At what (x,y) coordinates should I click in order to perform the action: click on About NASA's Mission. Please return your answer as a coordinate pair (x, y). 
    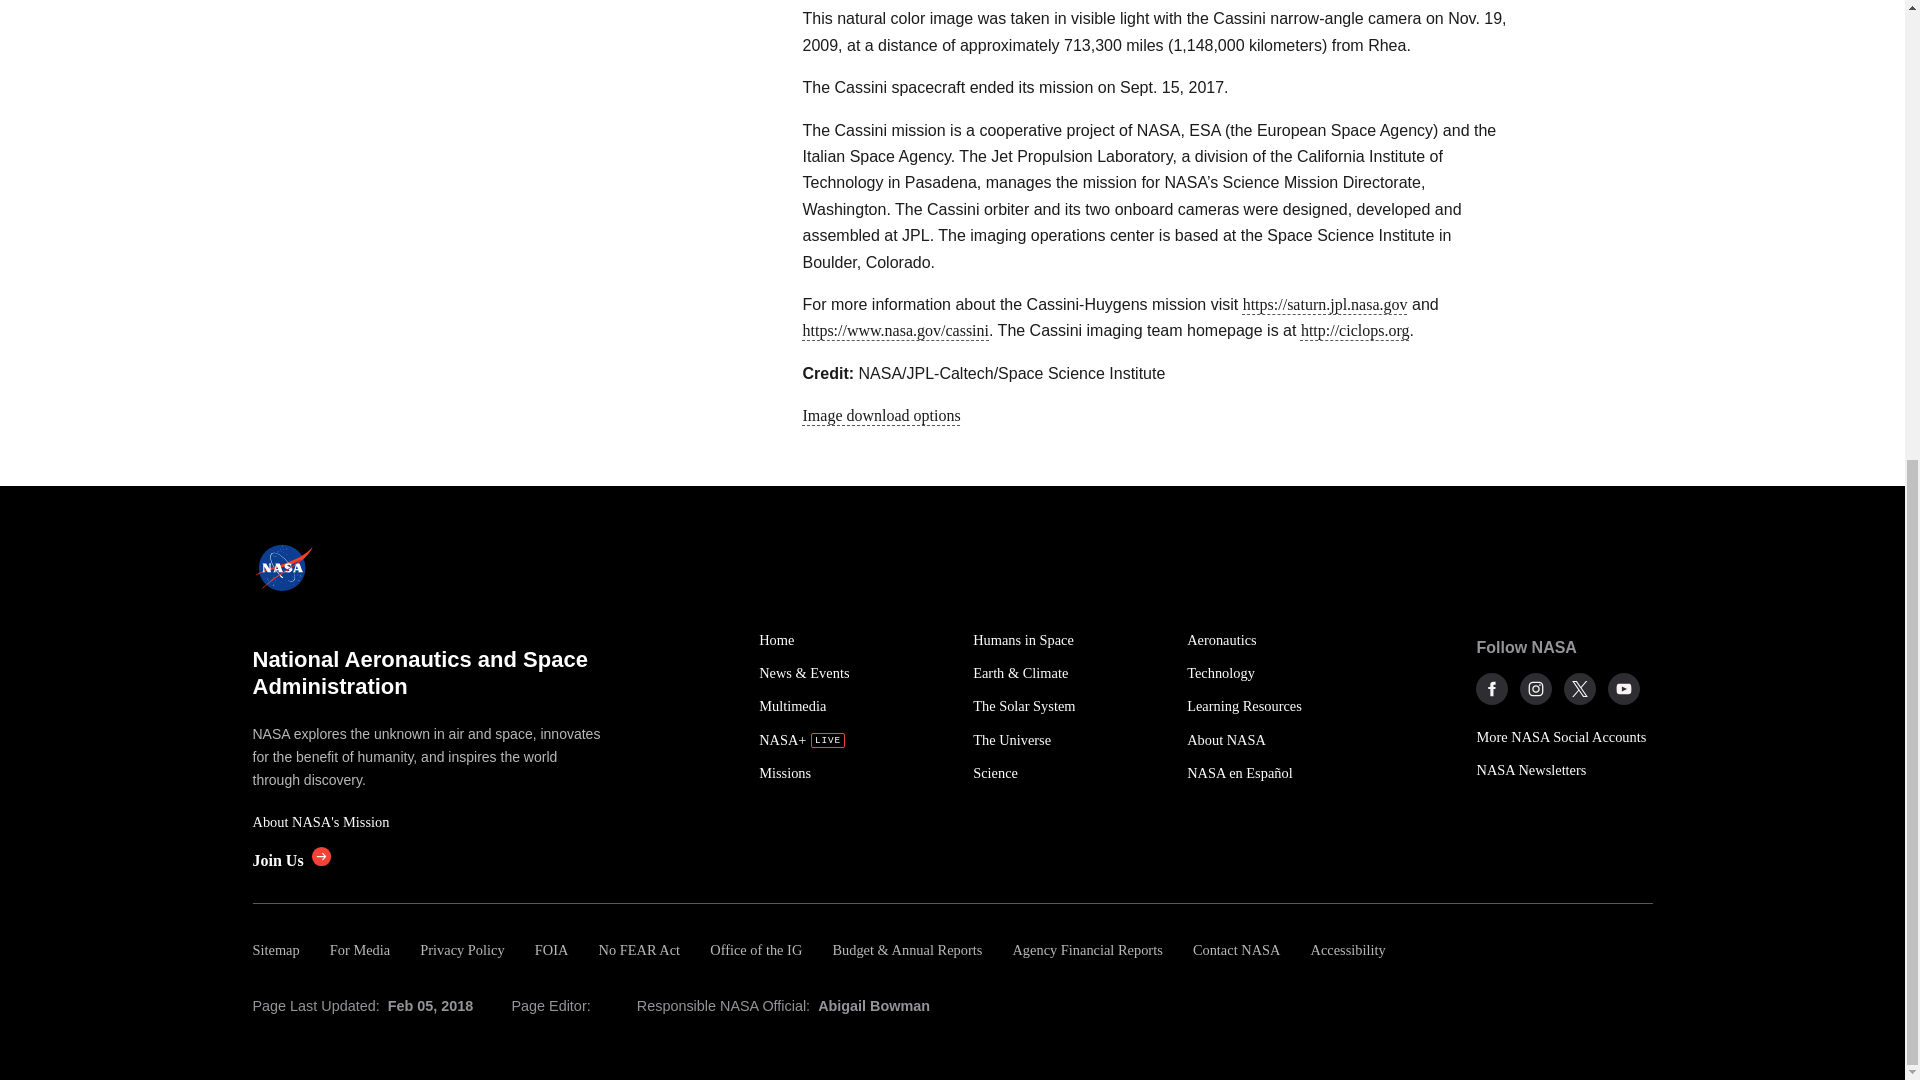
    Looking at the image, I should click on (428, 822).